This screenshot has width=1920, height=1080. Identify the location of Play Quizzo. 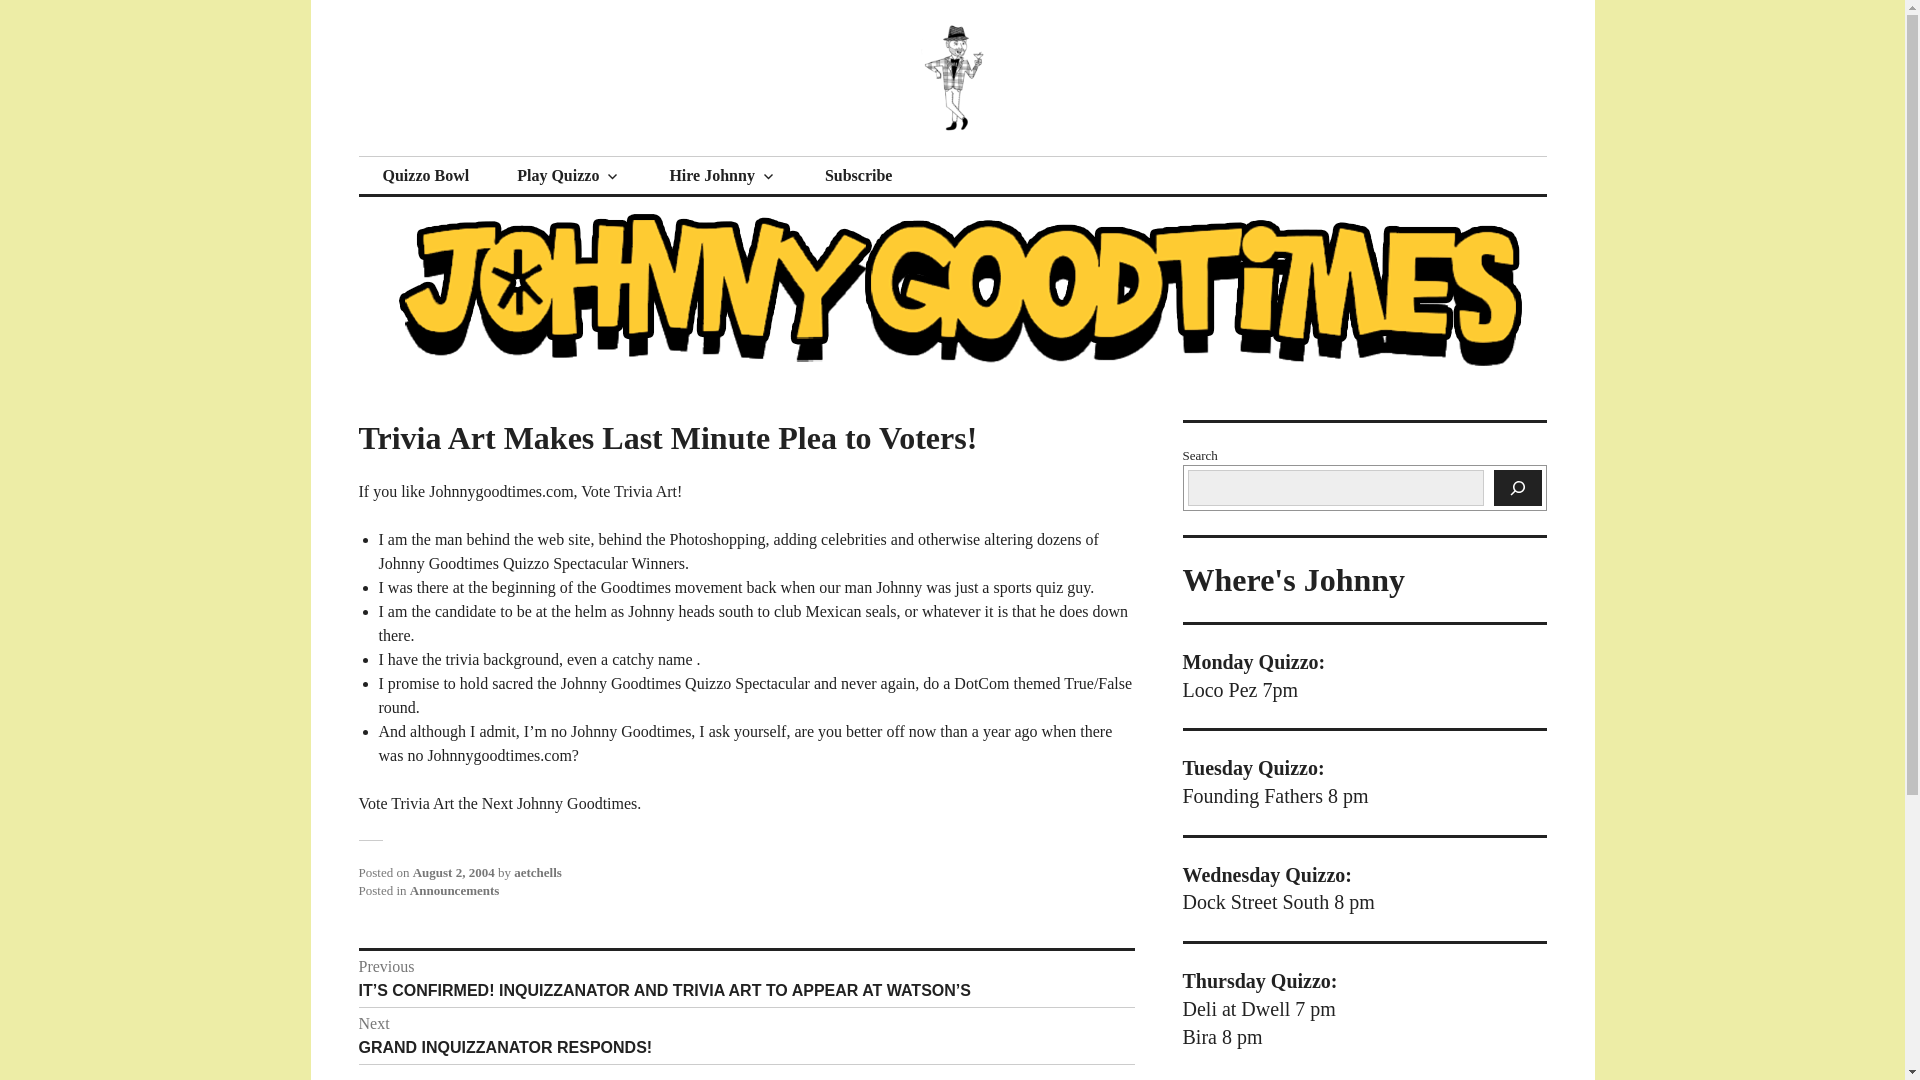
(858, 176).